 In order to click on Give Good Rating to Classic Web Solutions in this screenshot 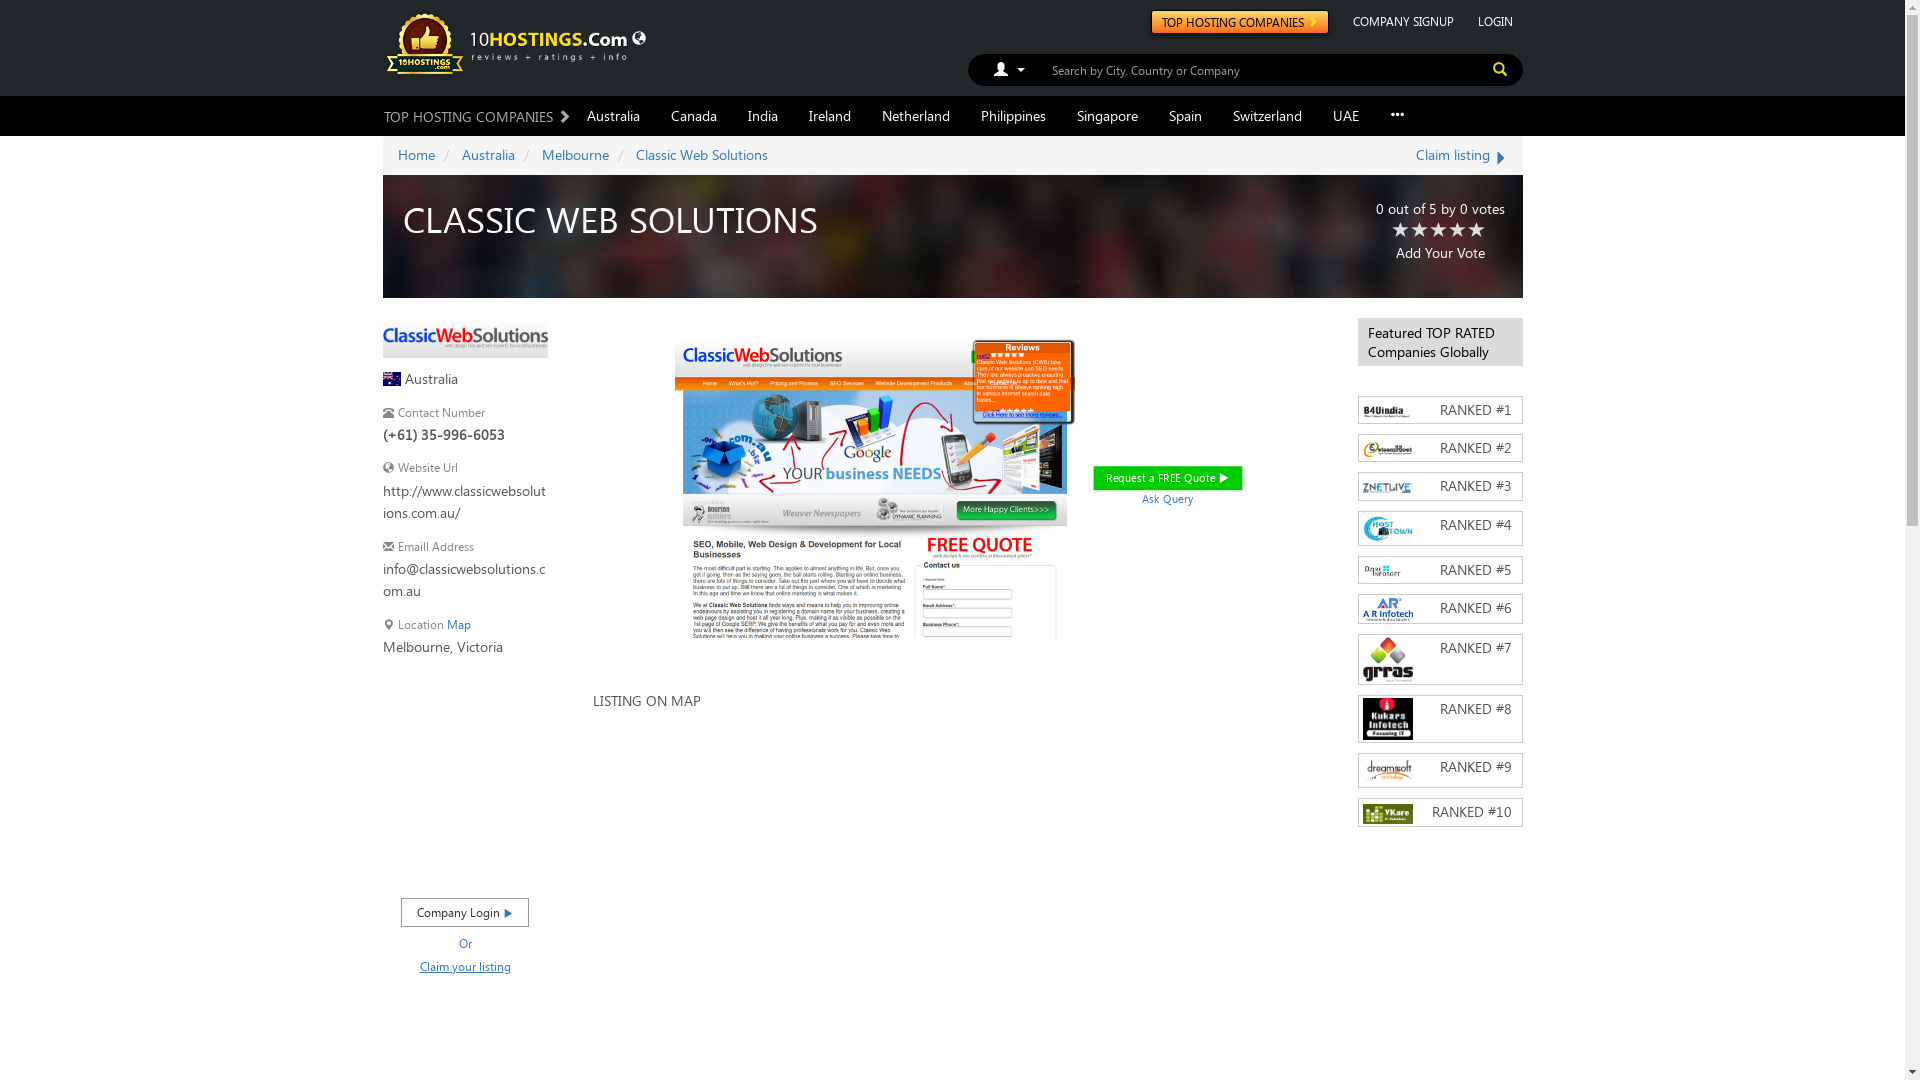, I will do `click(1438, 231)`.